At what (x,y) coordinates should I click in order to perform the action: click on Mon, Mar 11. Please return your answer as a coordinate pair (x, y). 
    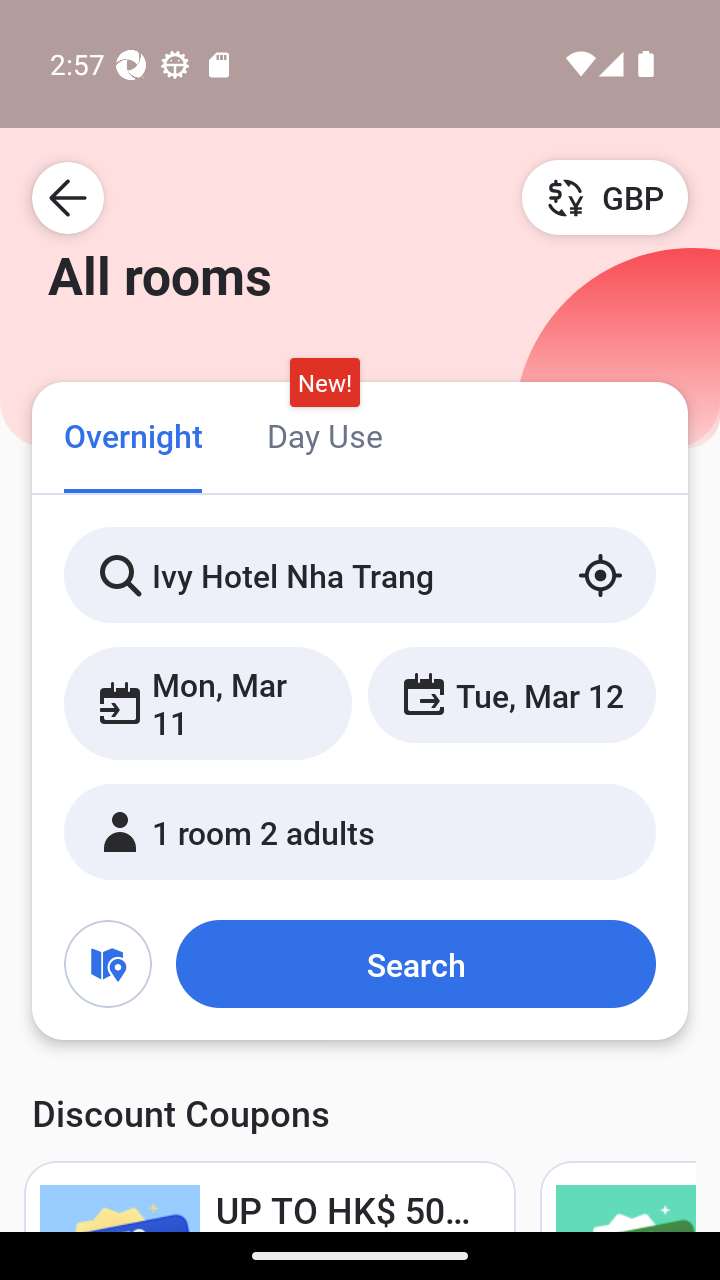
    Looking at the image, I should click on (208, 703).